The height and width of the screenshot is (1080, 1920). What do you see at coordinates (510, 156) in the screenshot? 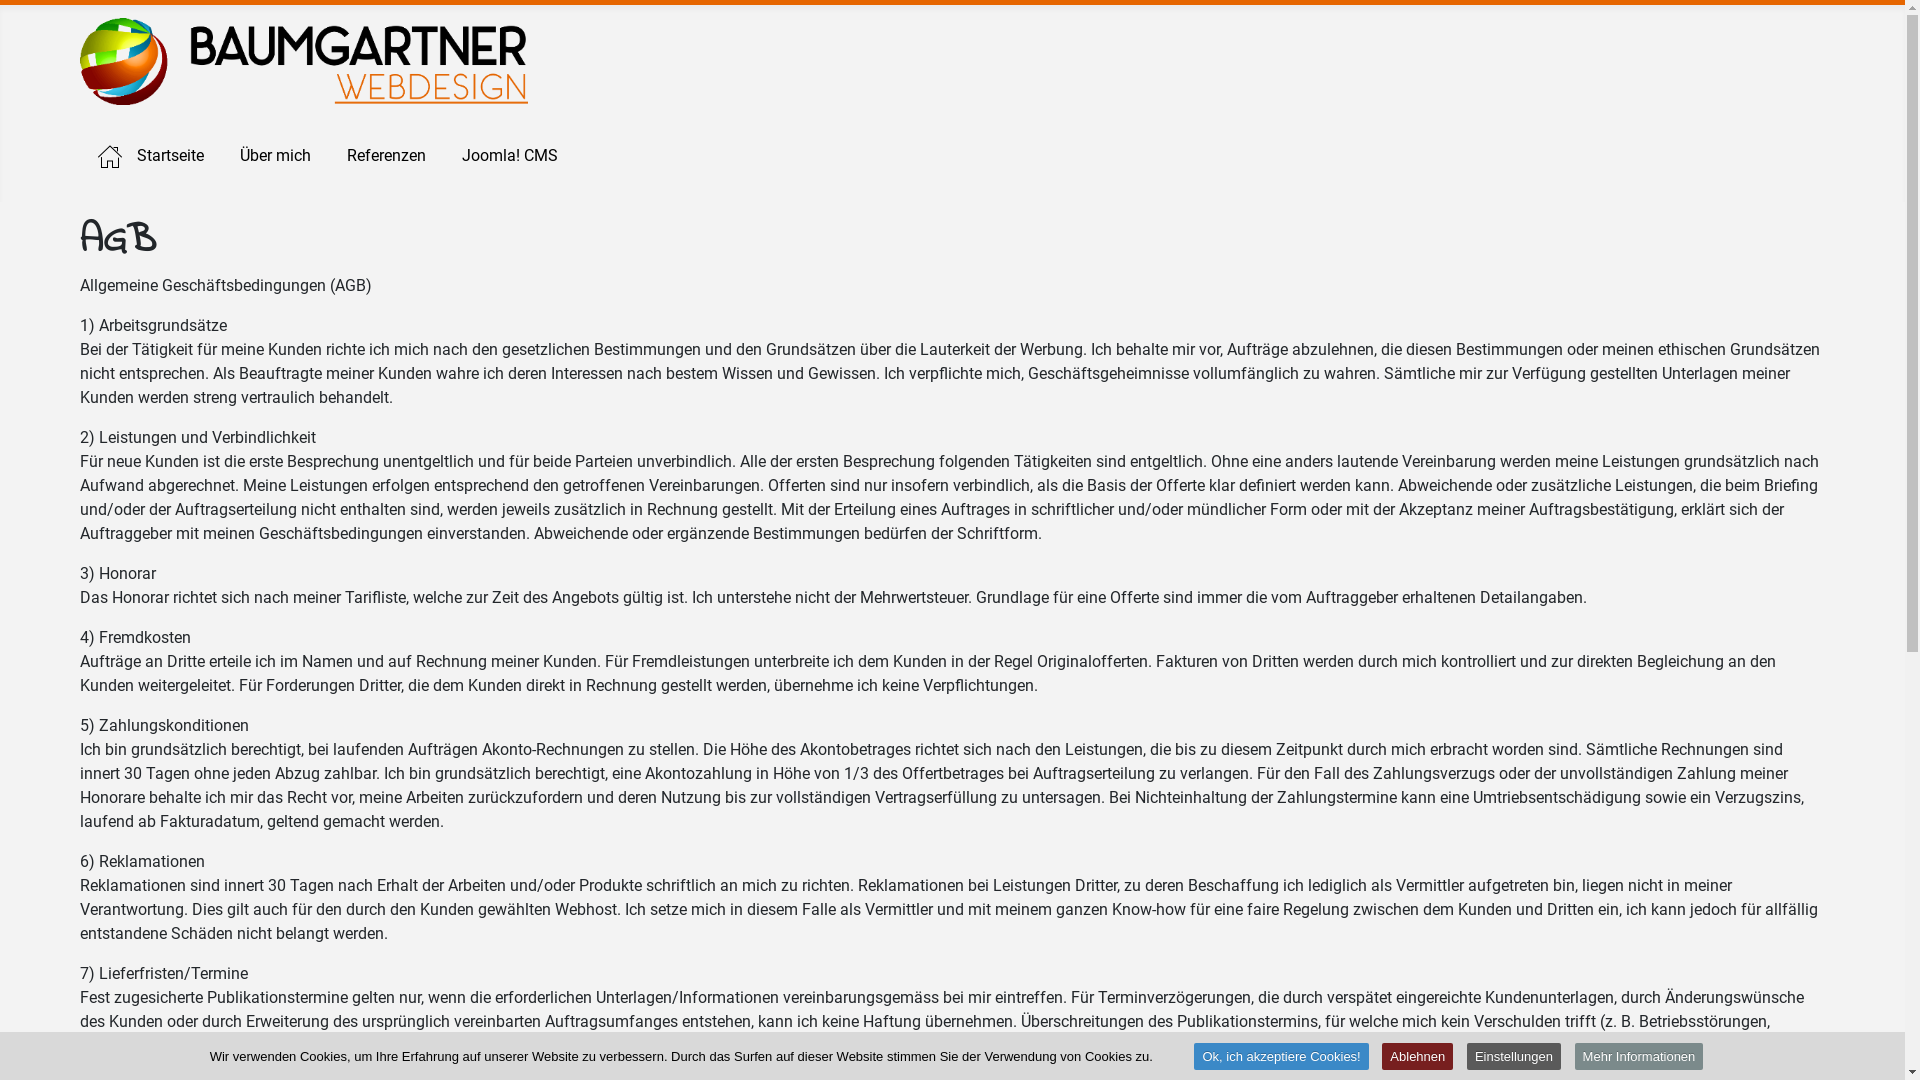
I see `Joomla! CMS` at bounding box center [510, 156].